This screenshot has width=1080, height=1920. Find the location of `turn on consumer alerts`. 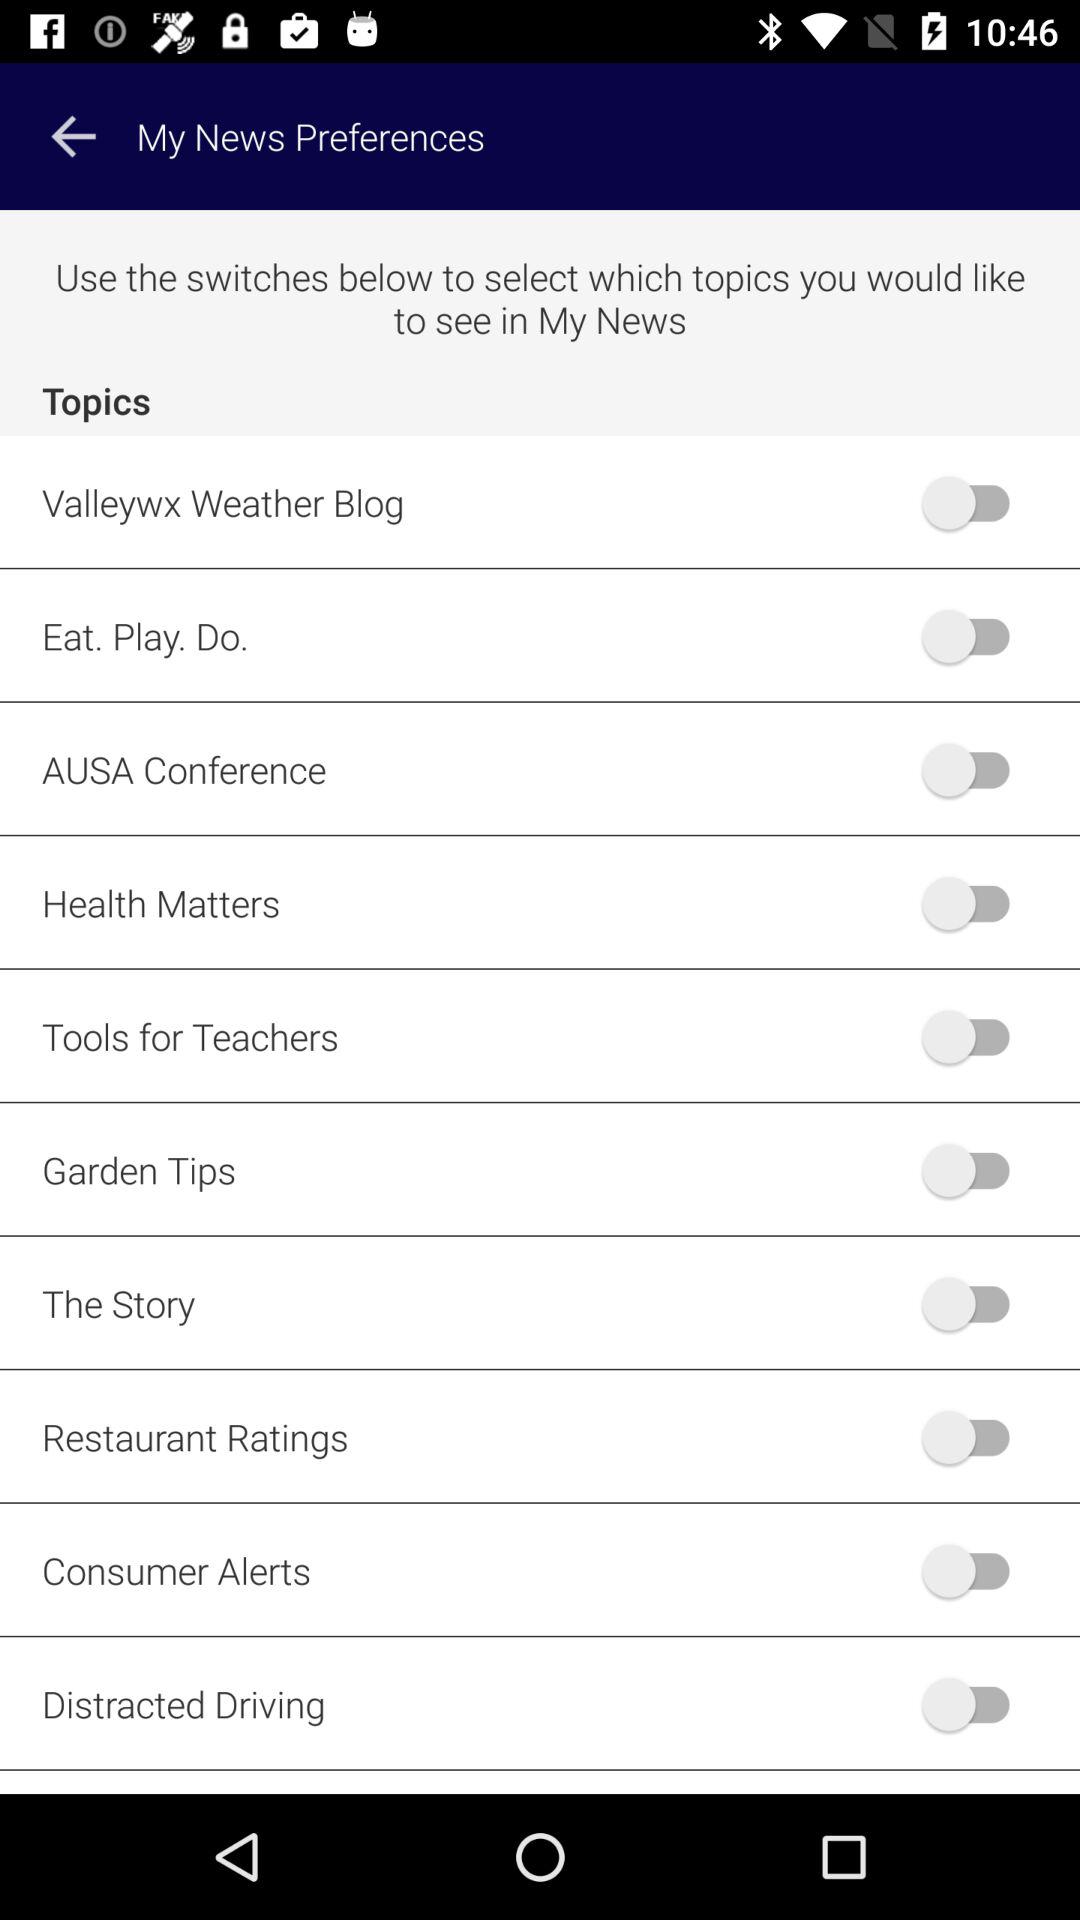

turn on consumer alerts is located at coordinates (976, 1570).